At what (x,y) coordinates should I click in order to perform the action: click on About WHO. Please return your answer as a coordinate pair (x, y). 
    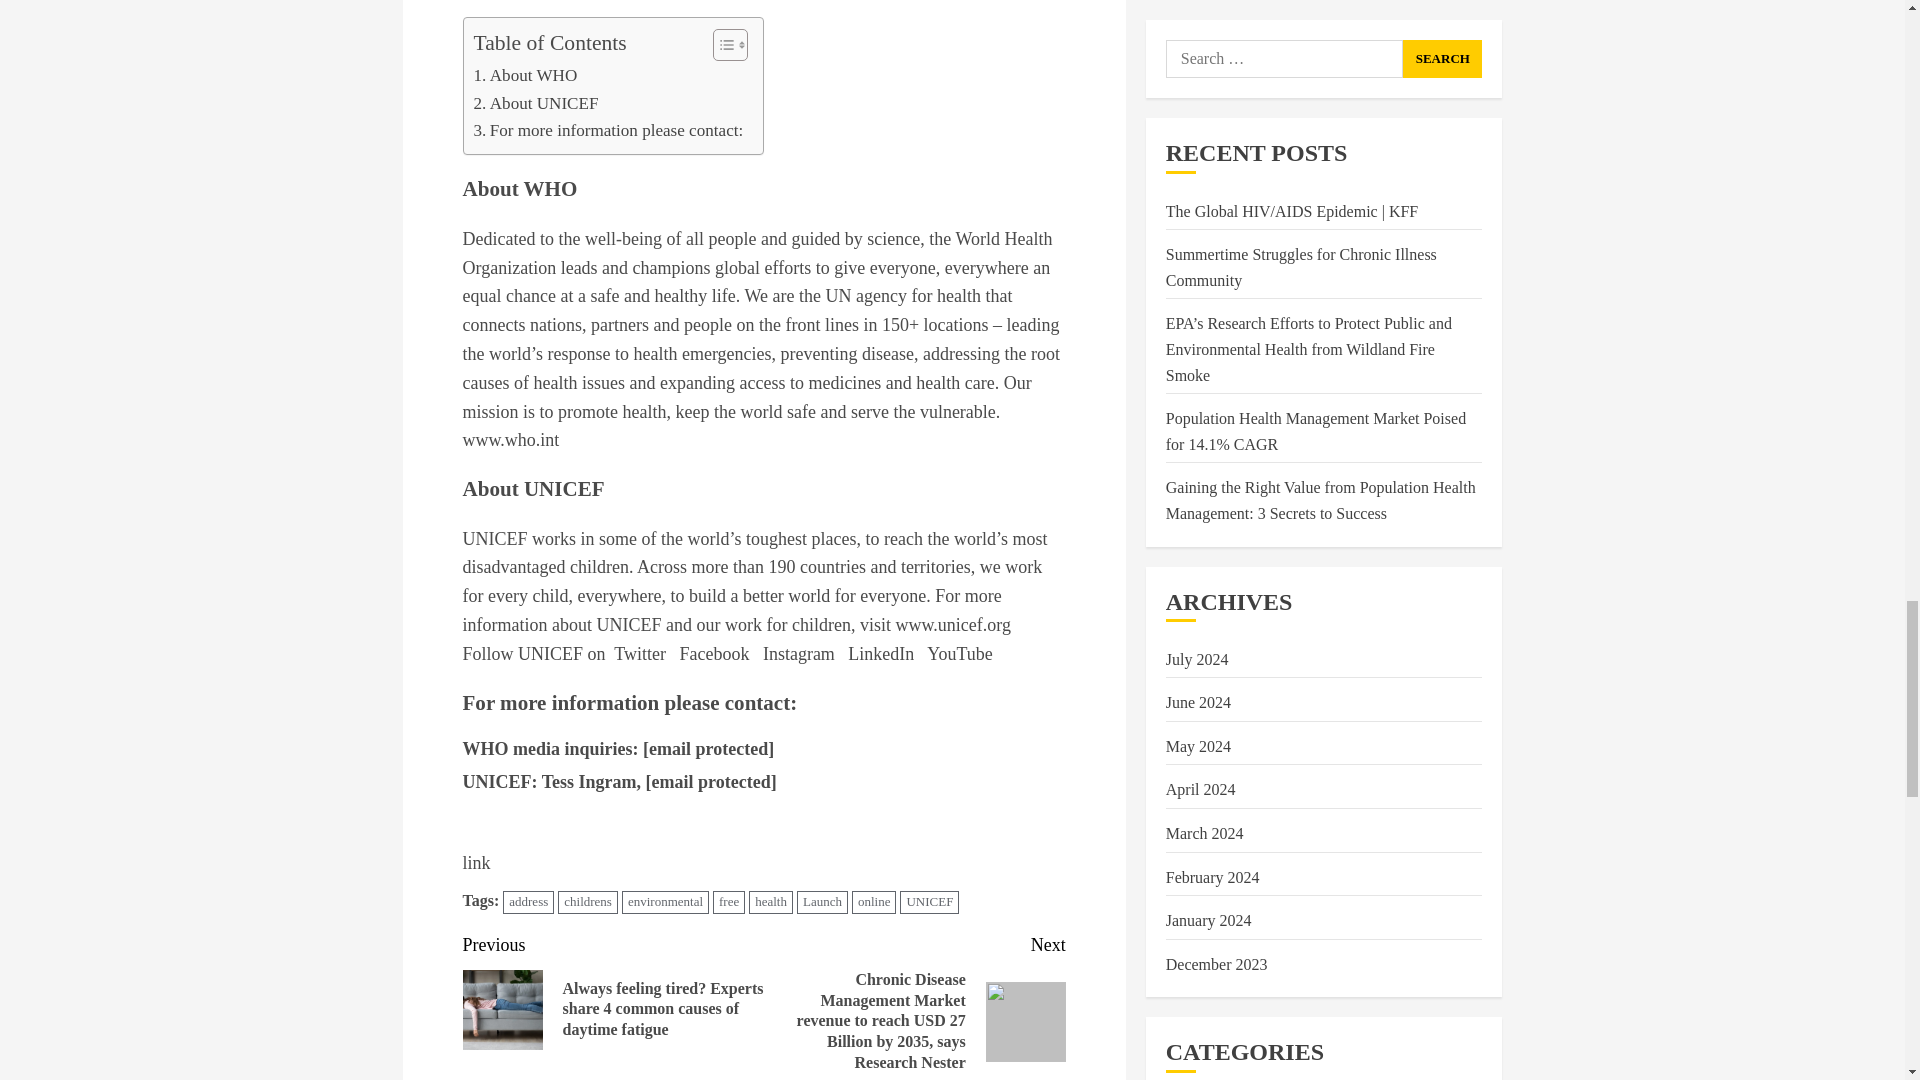
    Looking at the image, I should click on (526, 74).